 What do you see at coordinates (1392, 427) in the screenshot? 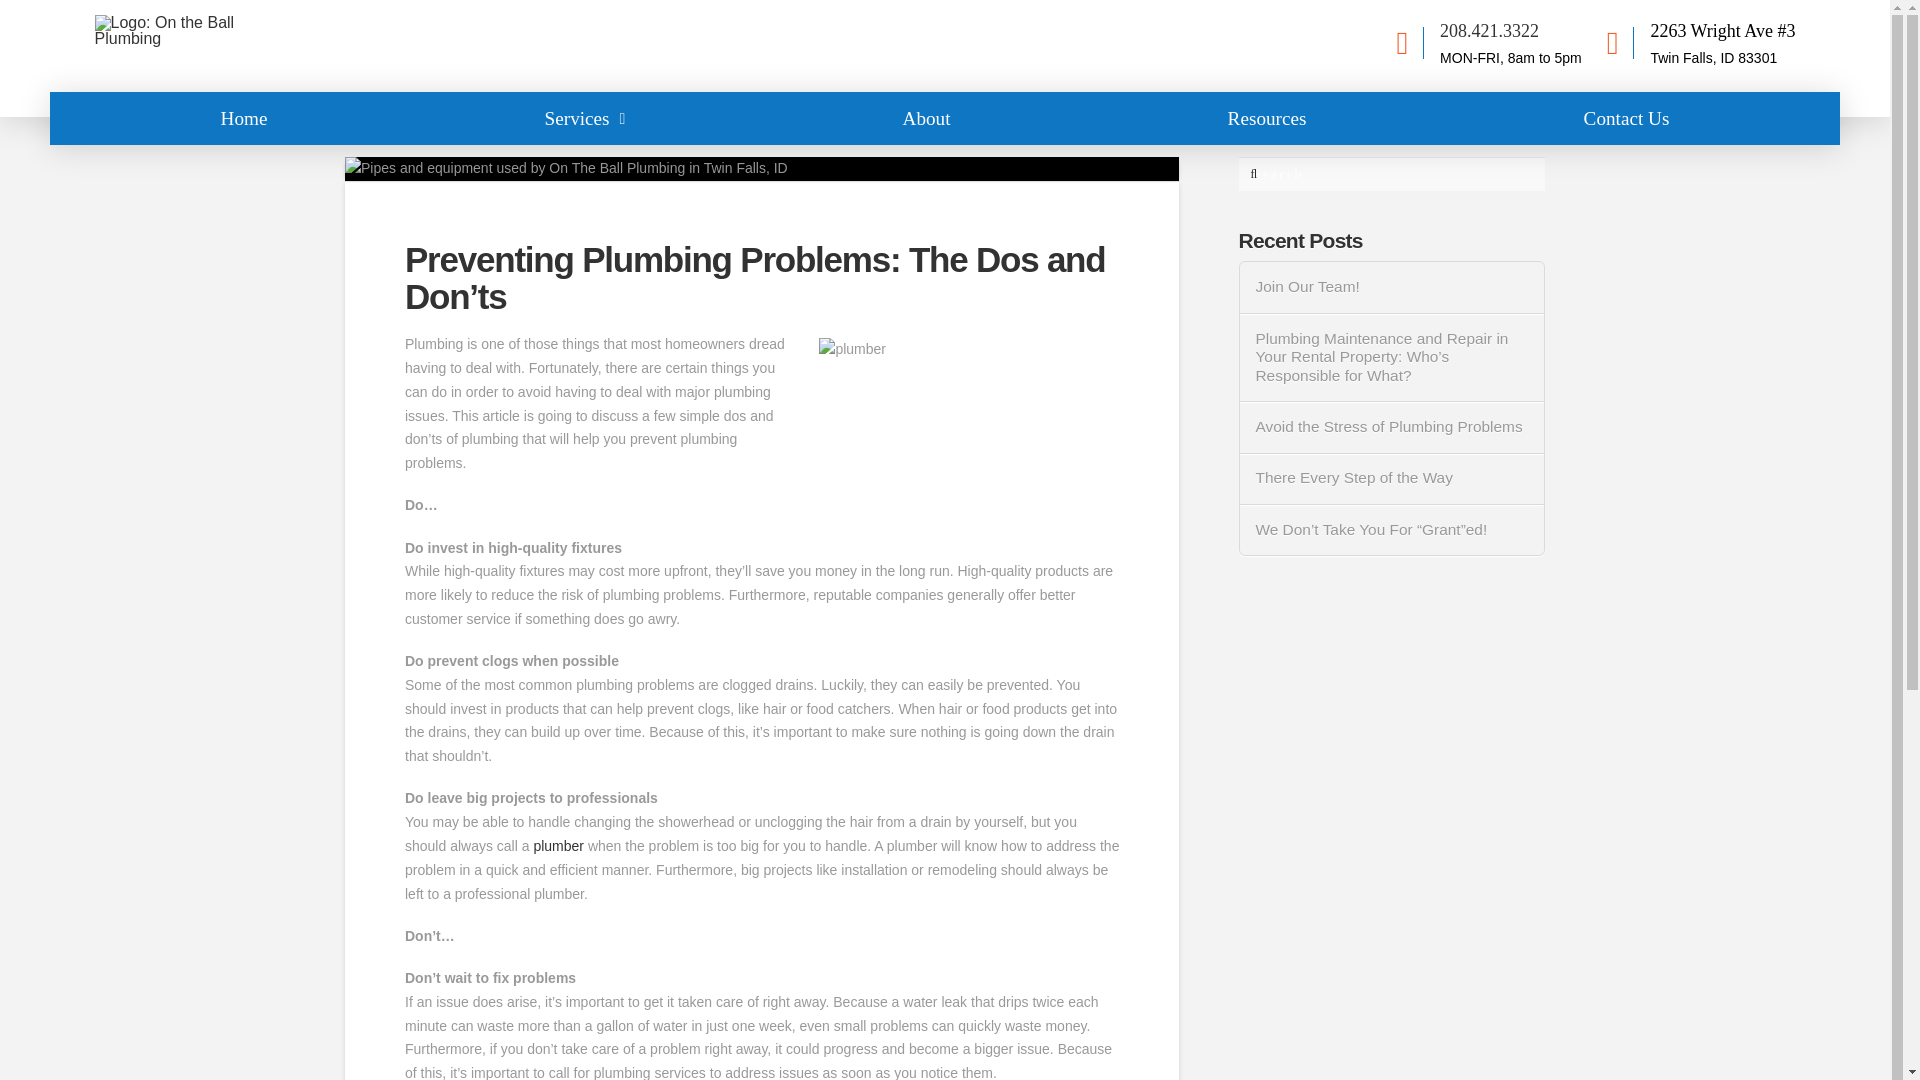
I see `Avoid the Stress of Plumbing Problems` at bounding box center [1392, 427].